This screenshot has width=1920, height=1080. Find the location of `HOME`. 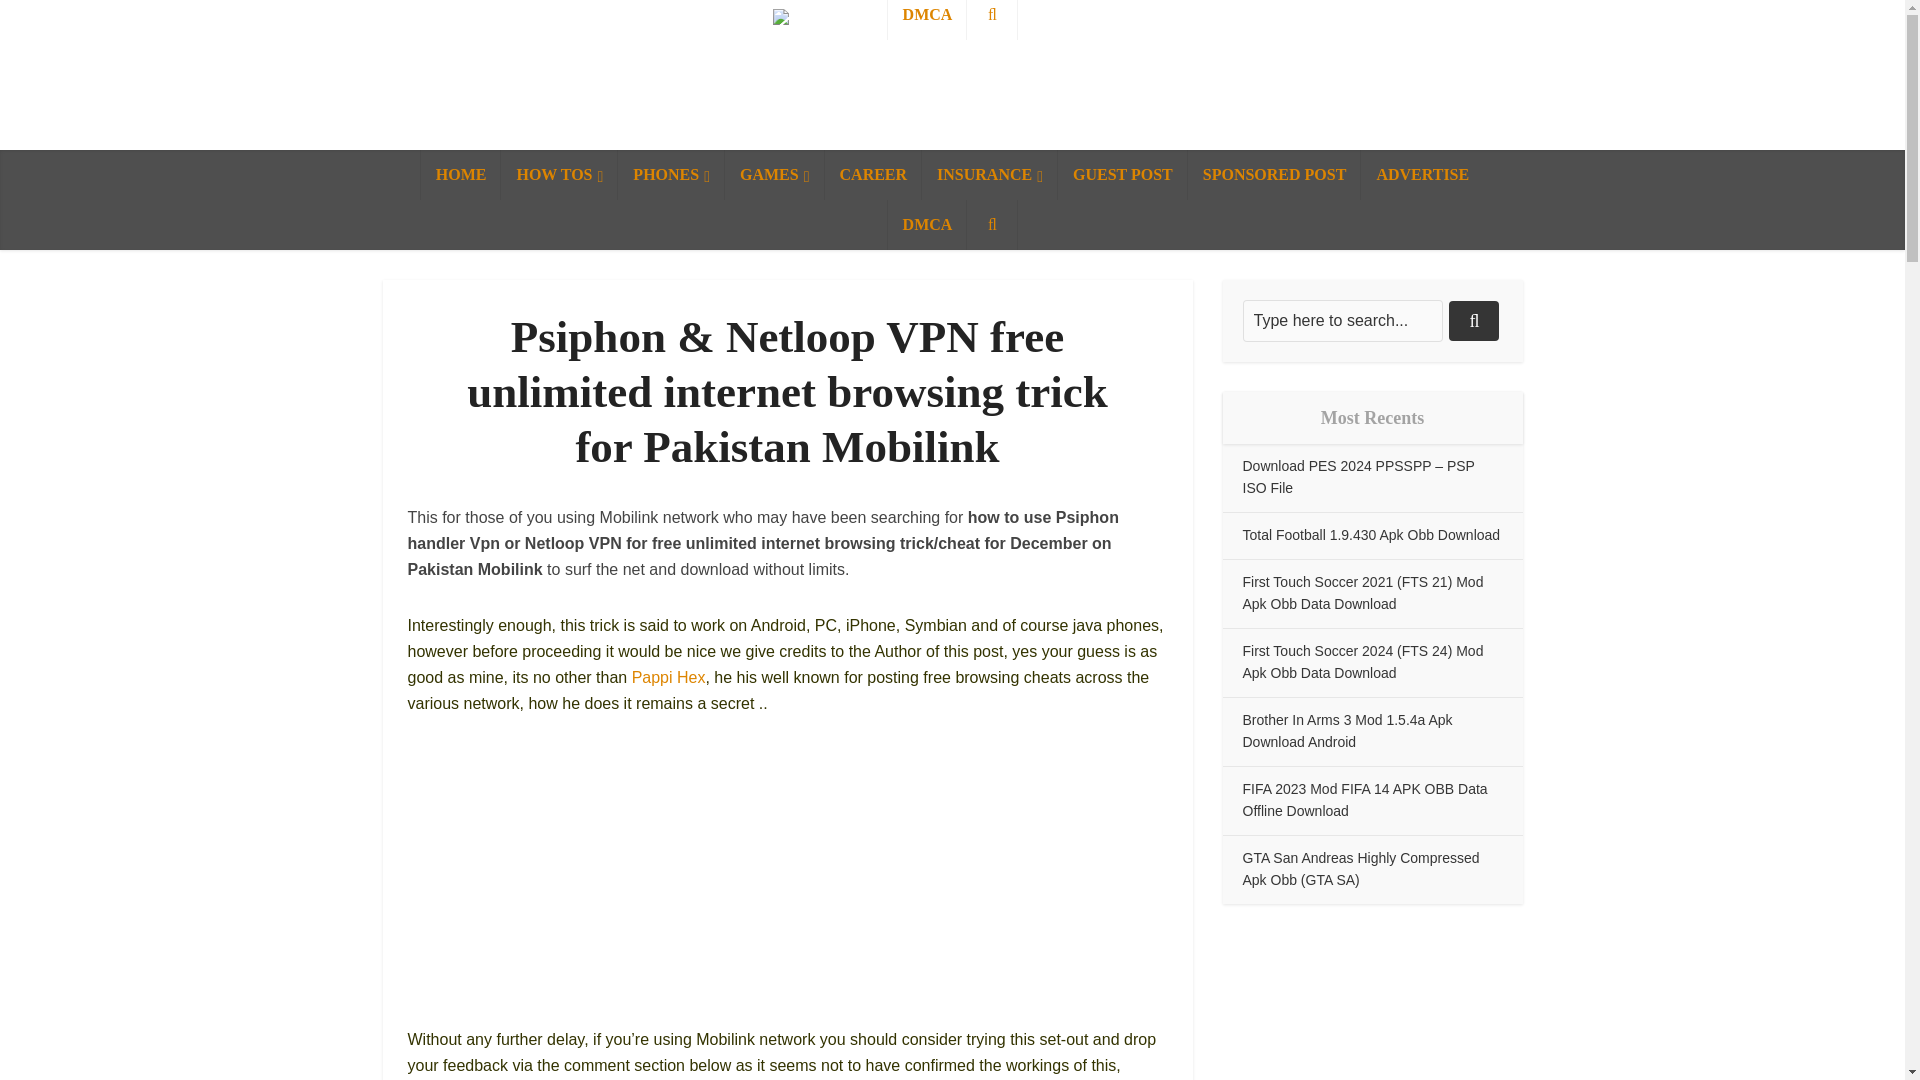

HOME is located at coordinates (460, 174).